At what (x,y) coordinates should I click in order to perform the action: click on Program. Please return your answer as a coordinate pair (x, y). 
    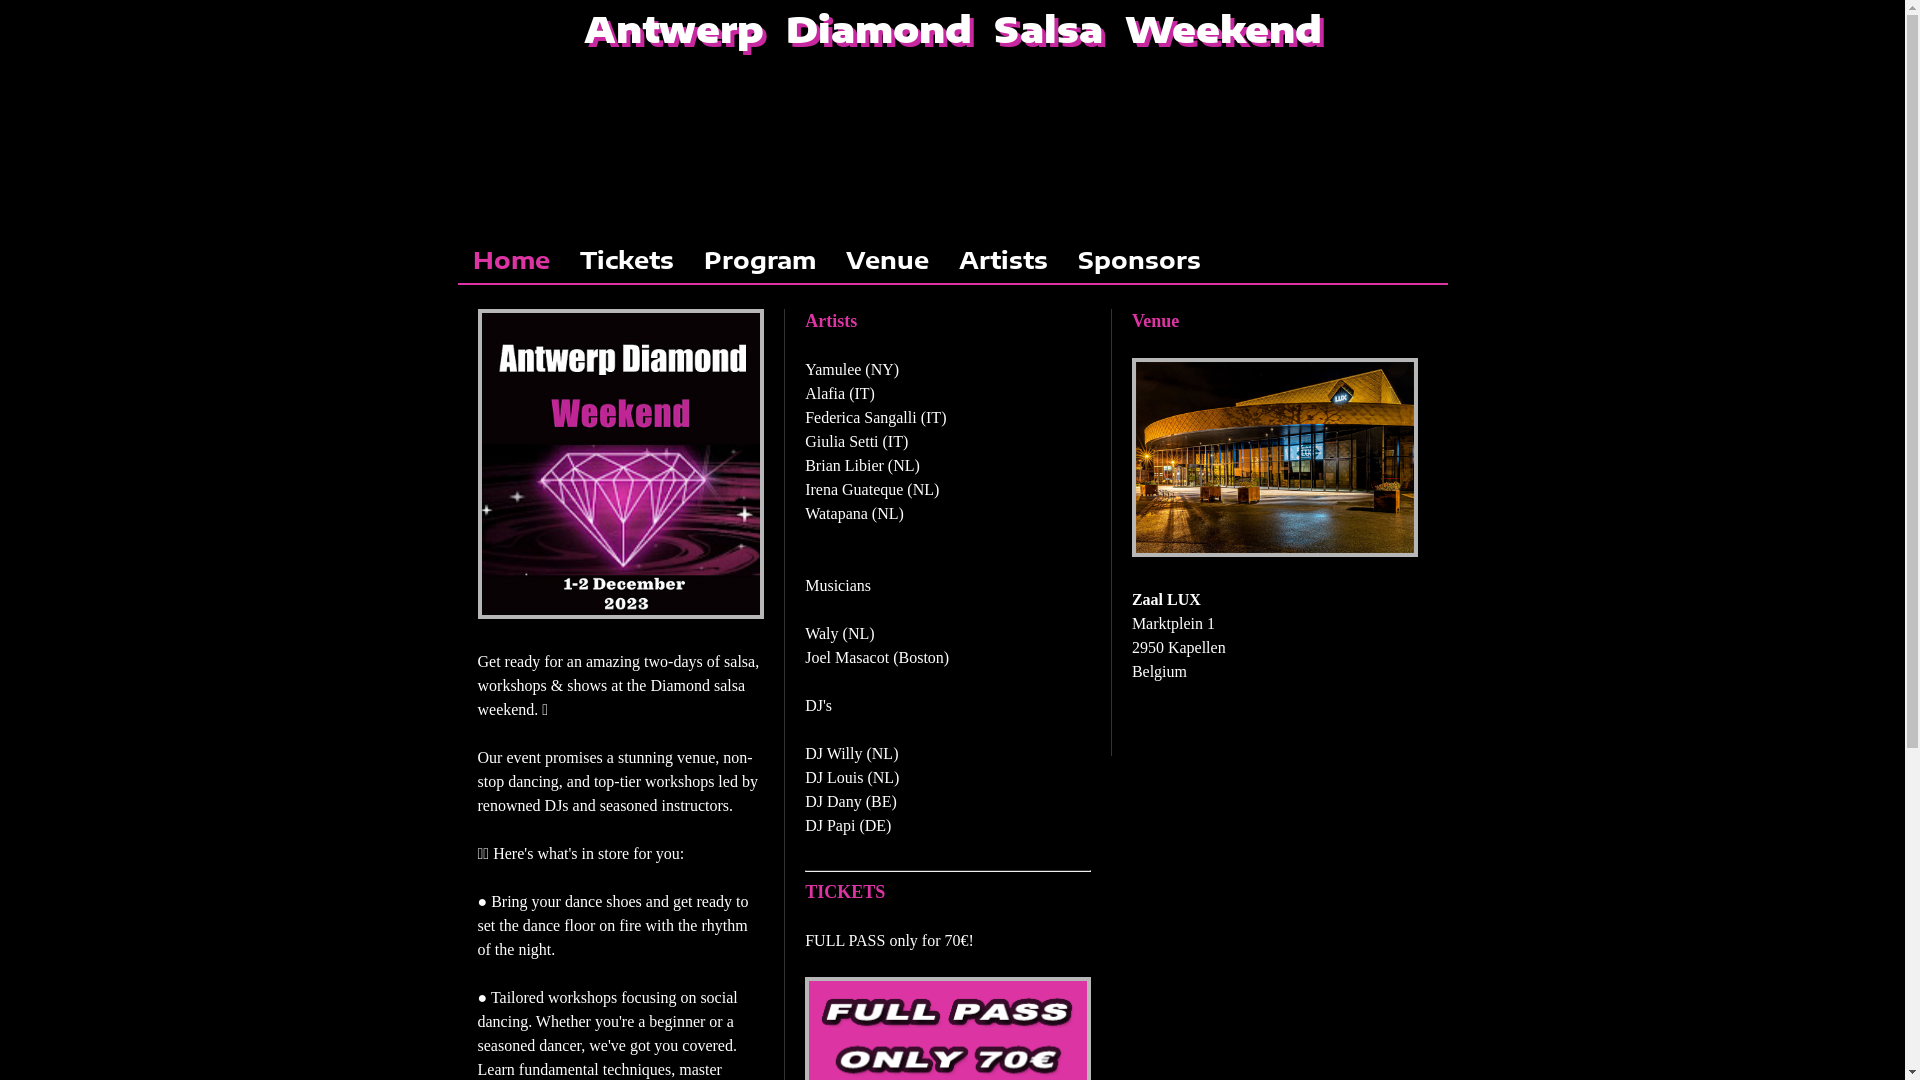
    Looking at the image, I should click on (759, 259).